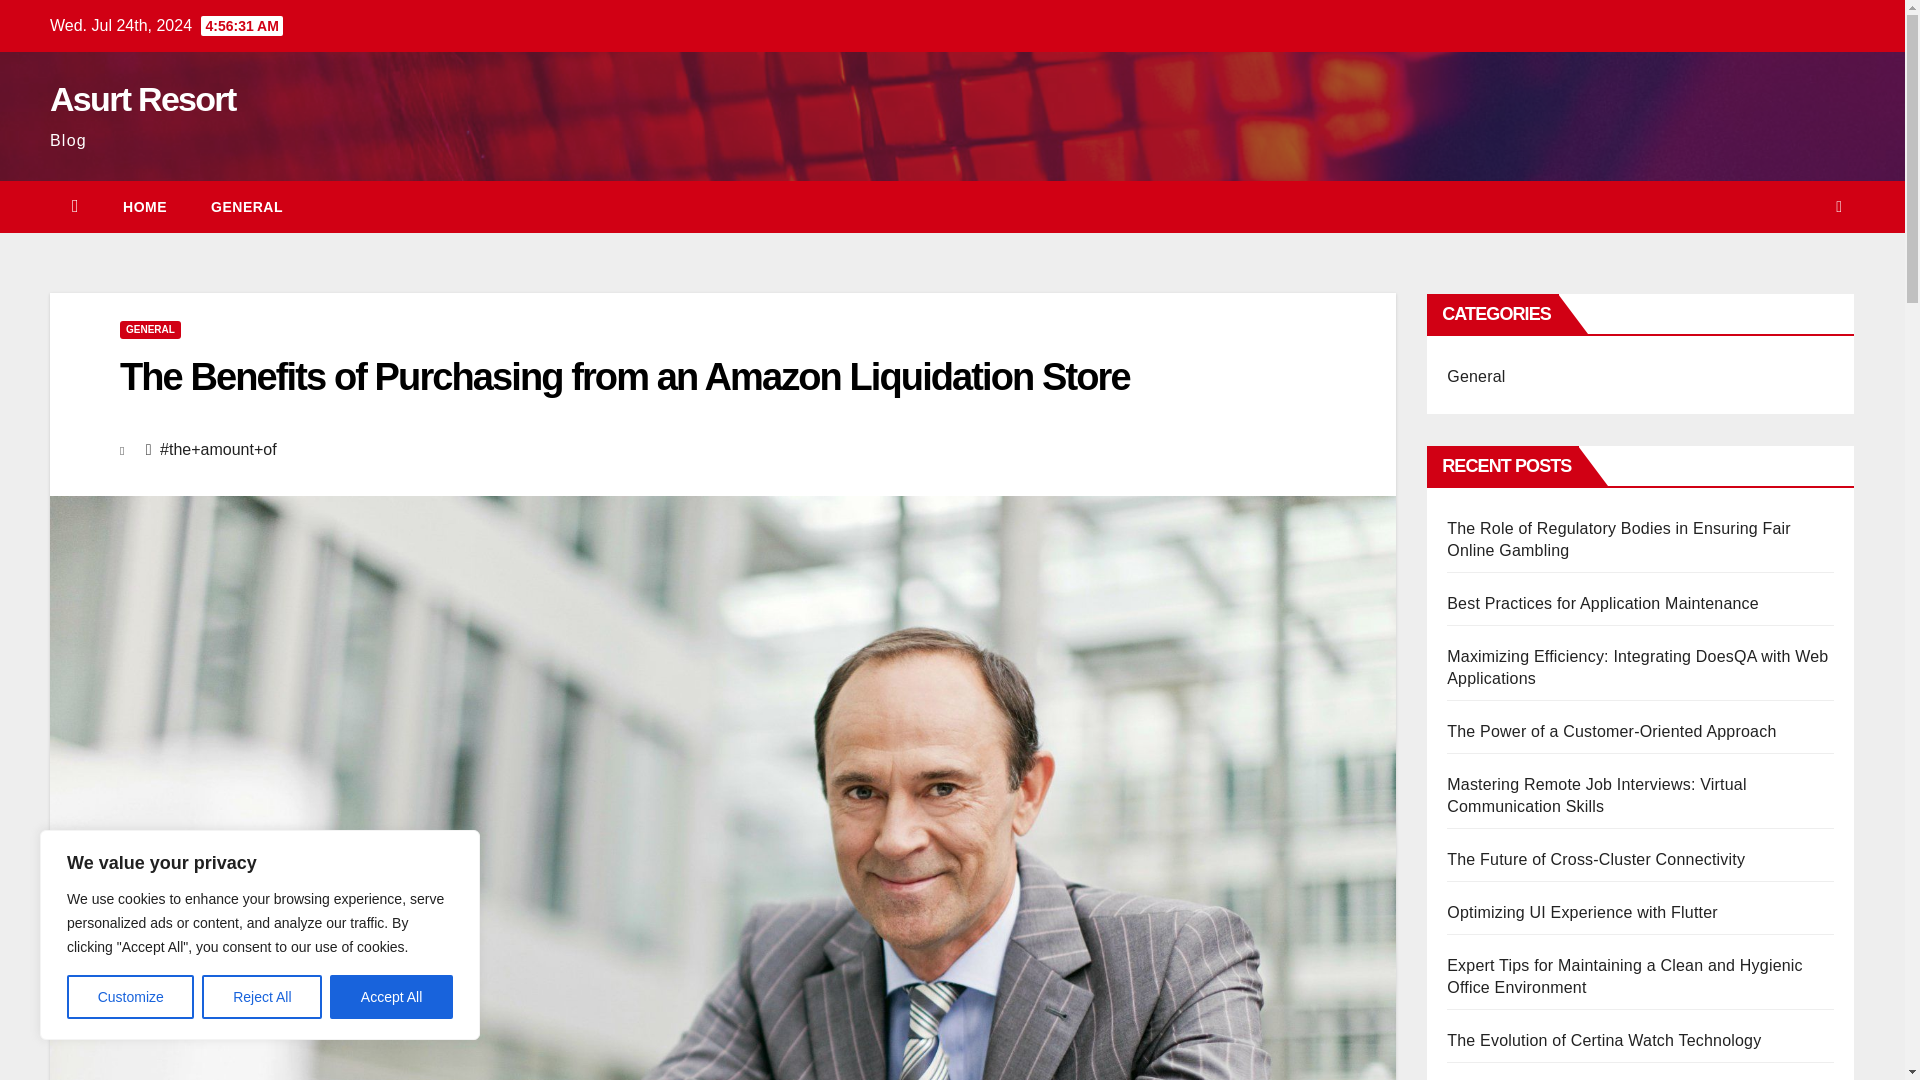  I want to click on Asurt Resort, so click(142, 98).